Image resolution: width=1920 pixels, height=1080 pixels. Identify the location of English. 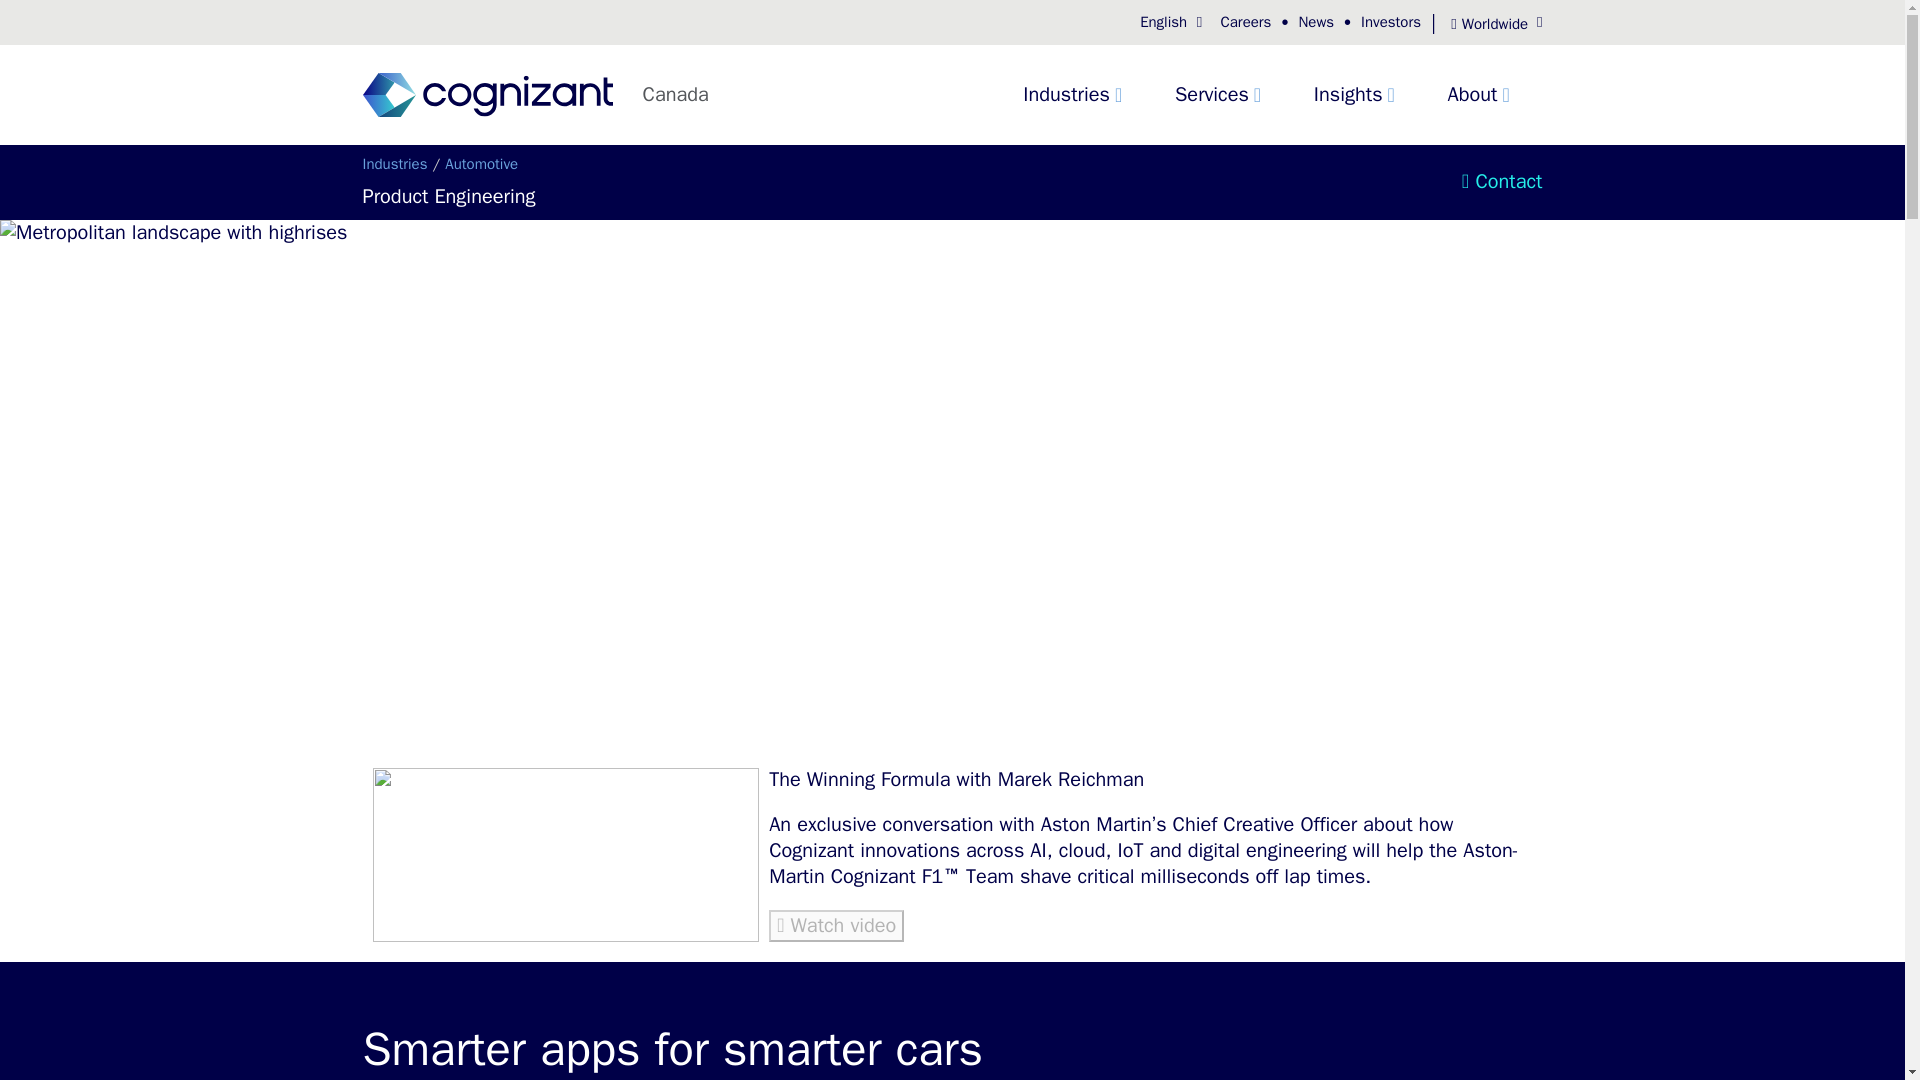
(1172, 23).